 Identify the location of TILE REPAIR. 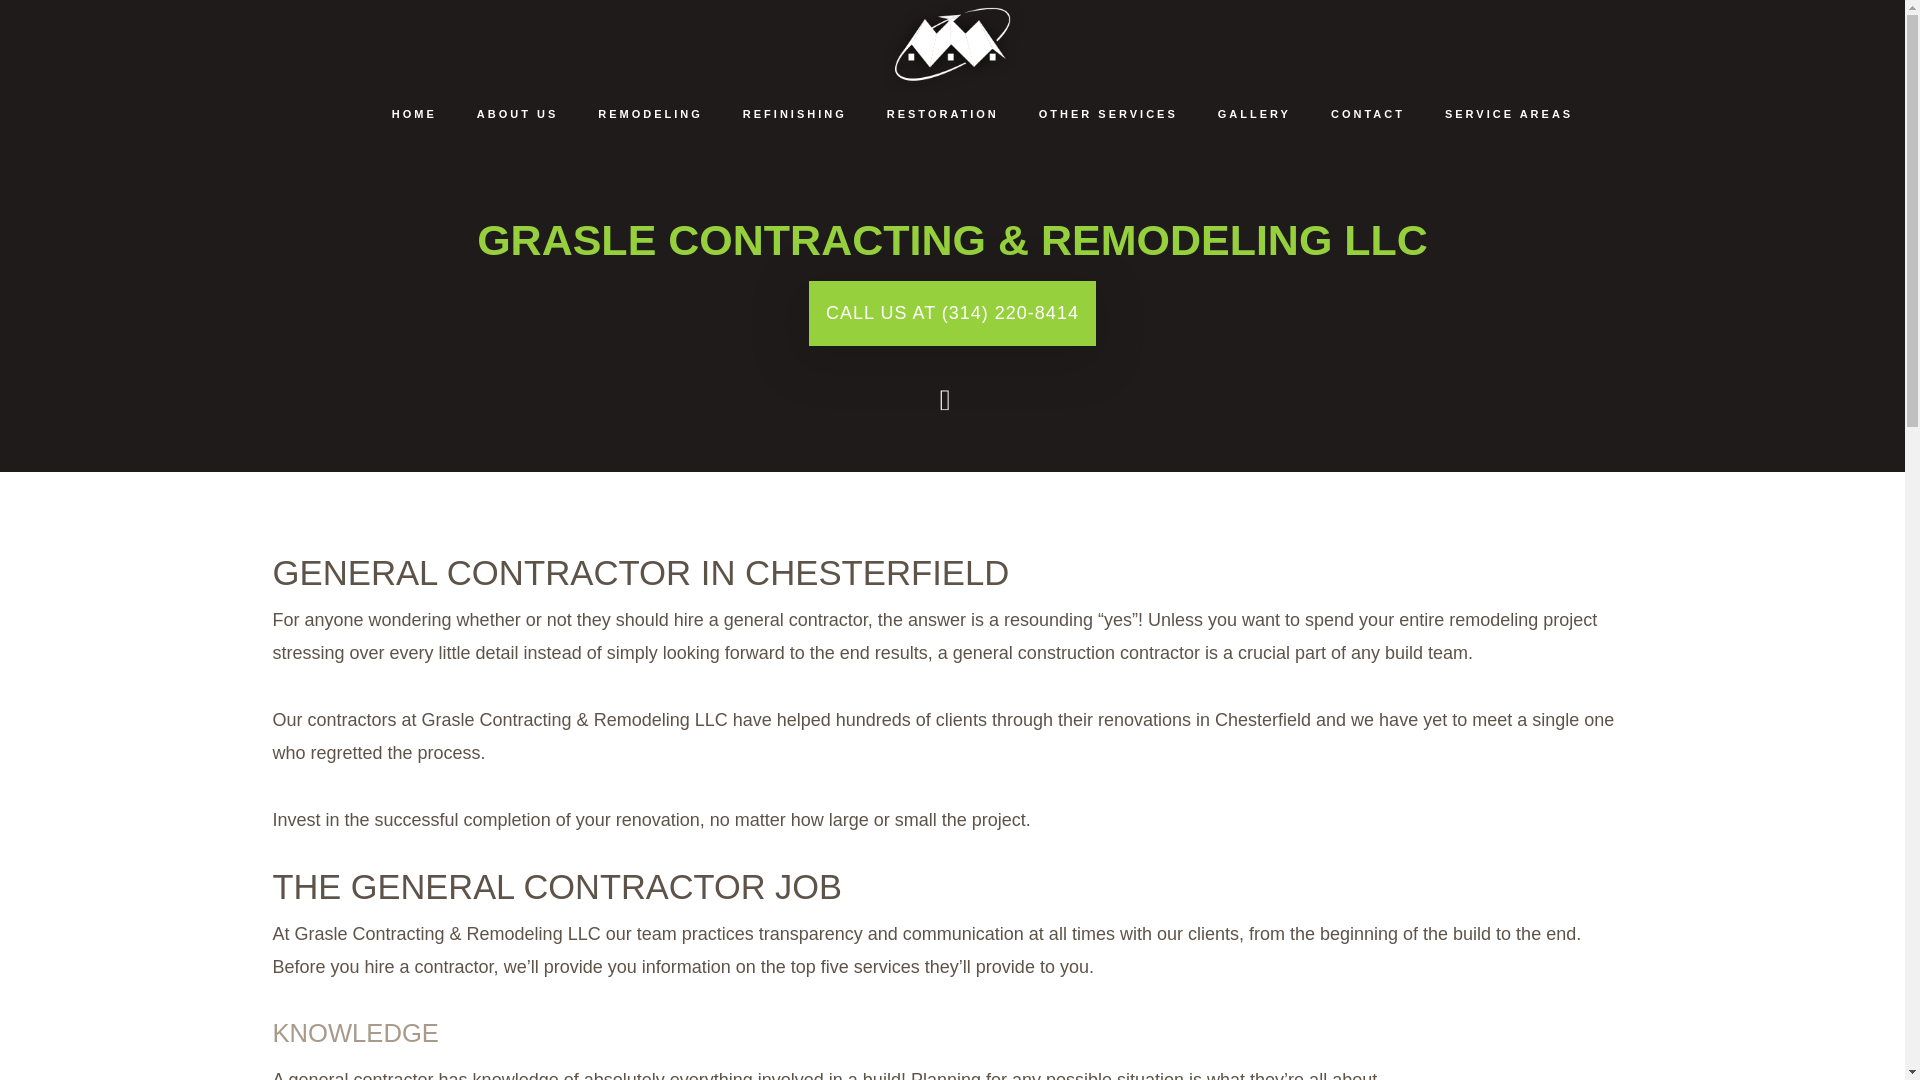
(1108, 218).